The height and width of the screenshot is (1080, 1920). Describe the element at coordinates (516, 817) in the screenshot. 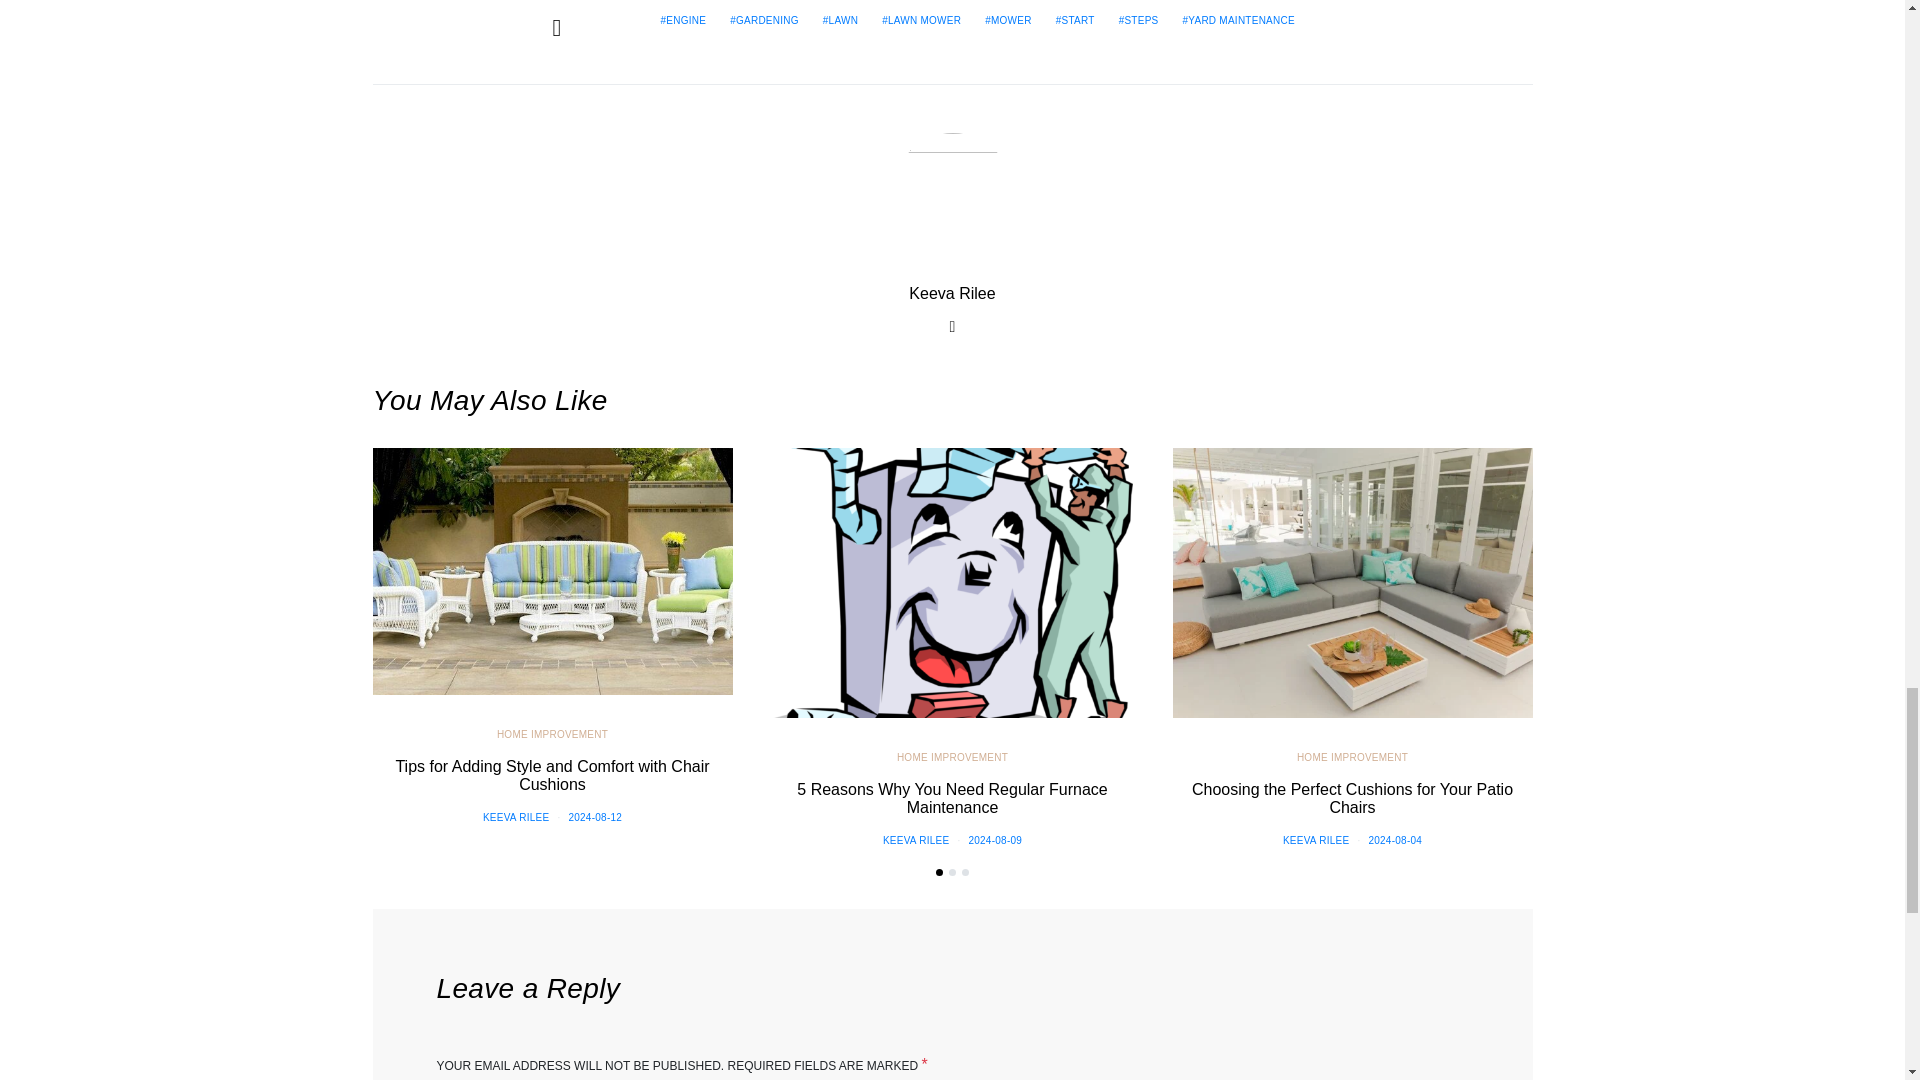

I see `View all posts by Keeva Rilee` at that location.